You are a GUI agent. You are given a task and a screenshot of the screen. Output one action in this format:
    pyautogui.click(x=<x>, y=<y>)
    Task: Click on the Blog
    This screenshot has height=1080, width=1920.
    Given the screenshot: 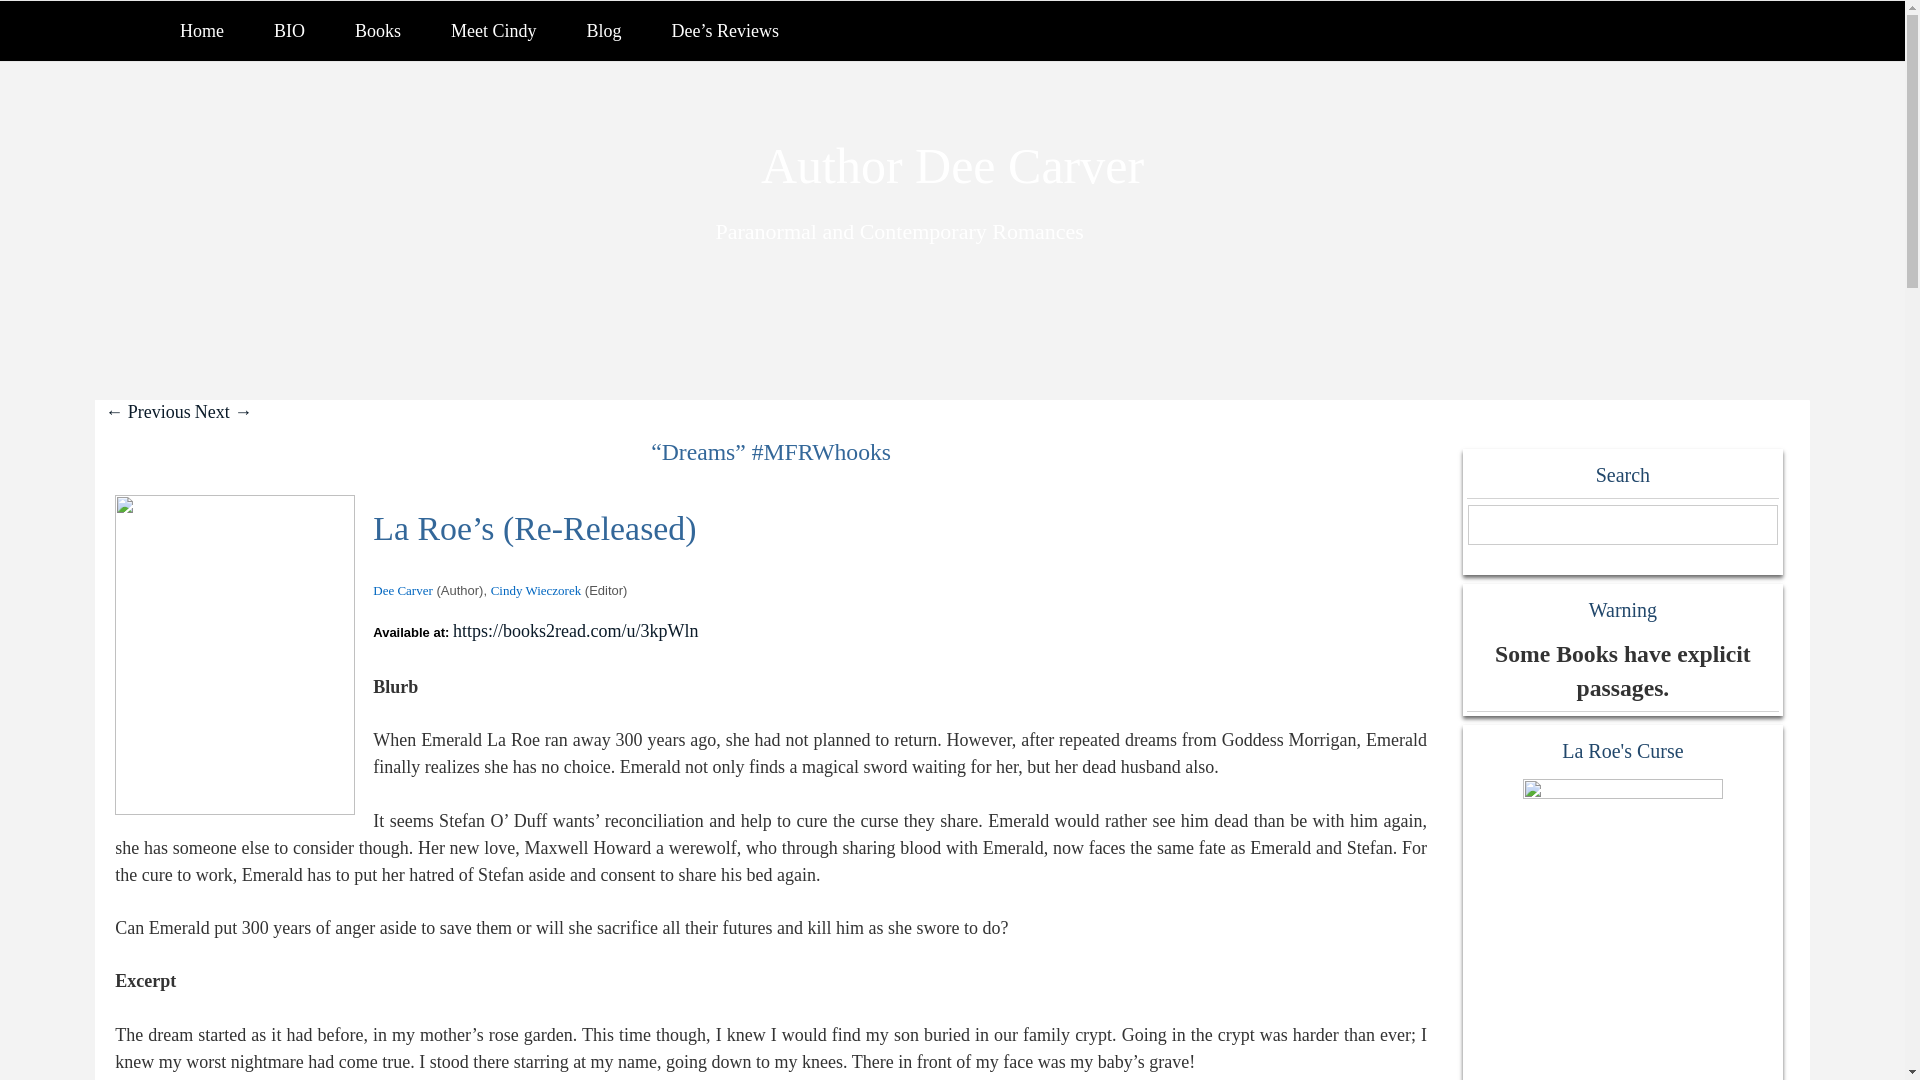 What is the action you would take?
    pyautogui.click(x=604, y=30)
    